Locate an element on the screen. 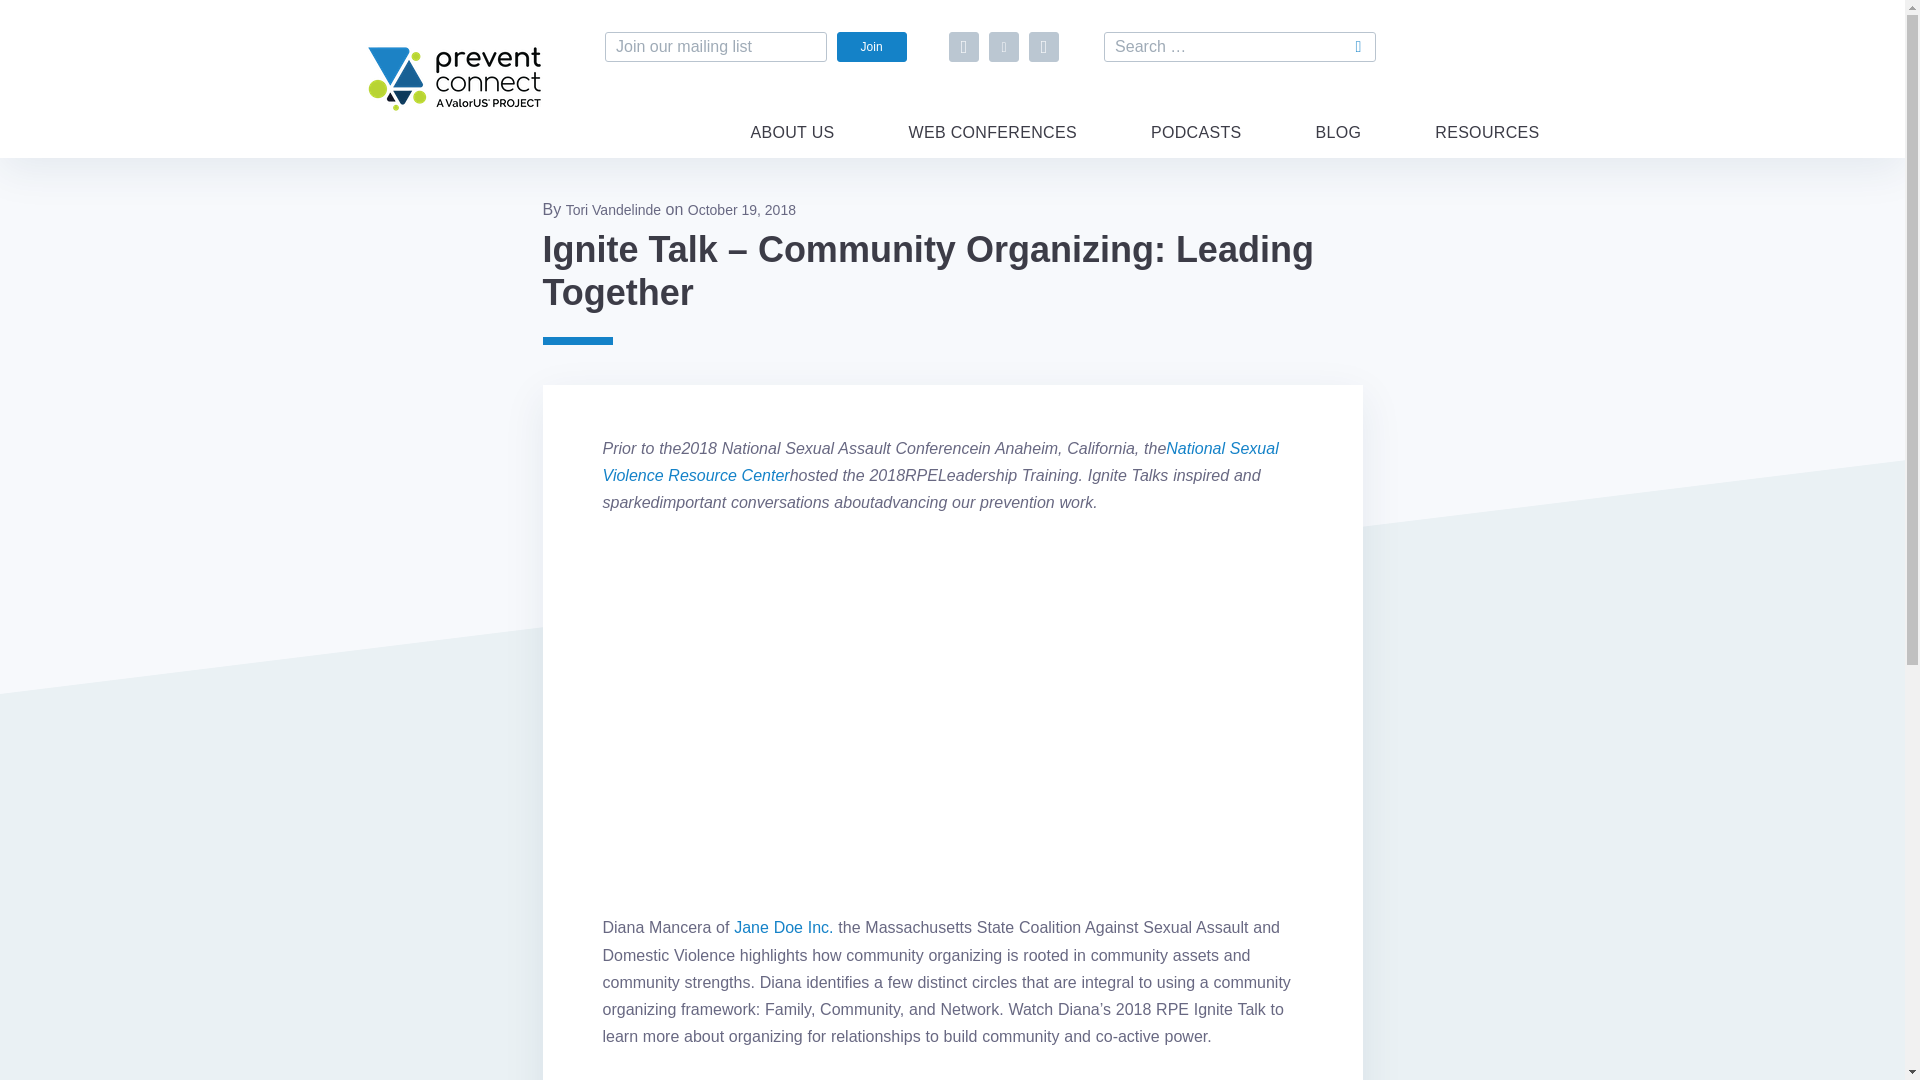 The image size is (1920, 1080). National Sexual Violence Resource Center is located at coordinates (940, 461).